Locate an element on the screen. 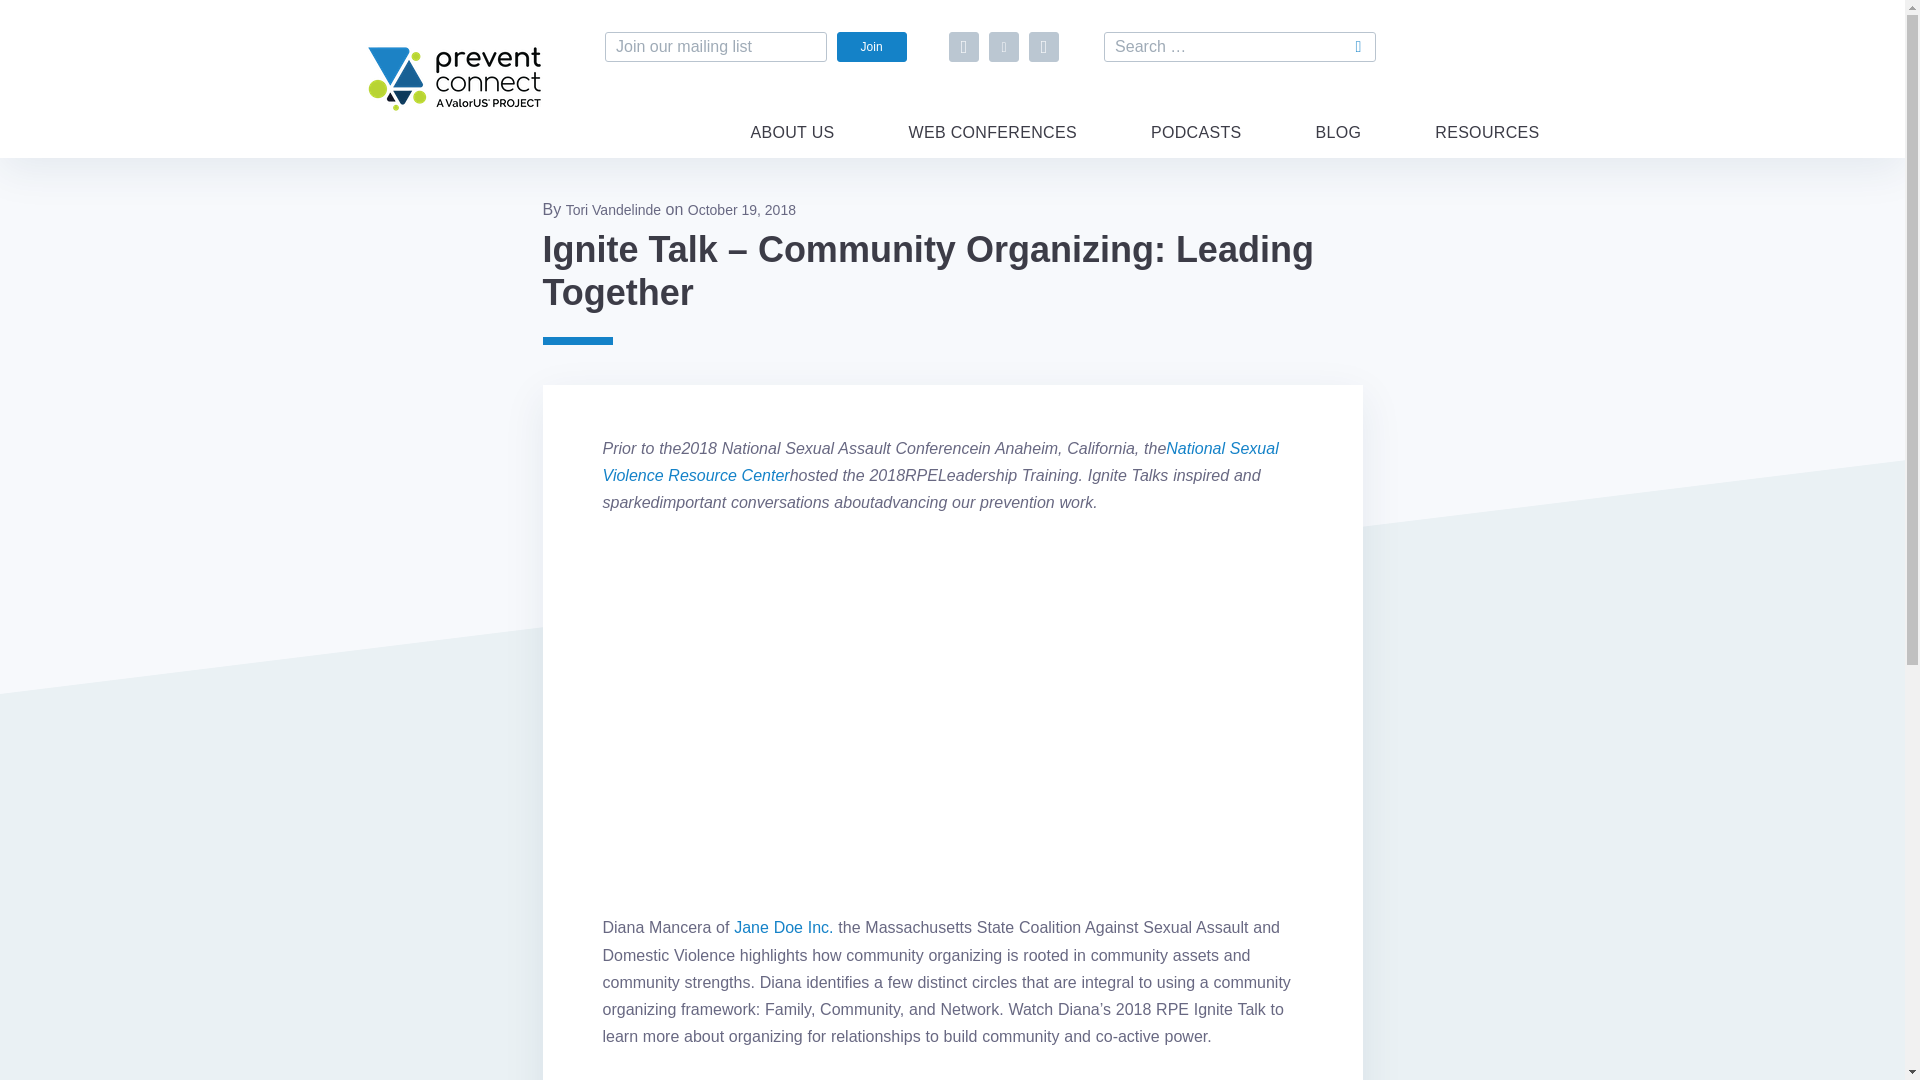 The image size is (1920, 1080). National Sexual Violence Resource Center is located at coordinates (940, 461).